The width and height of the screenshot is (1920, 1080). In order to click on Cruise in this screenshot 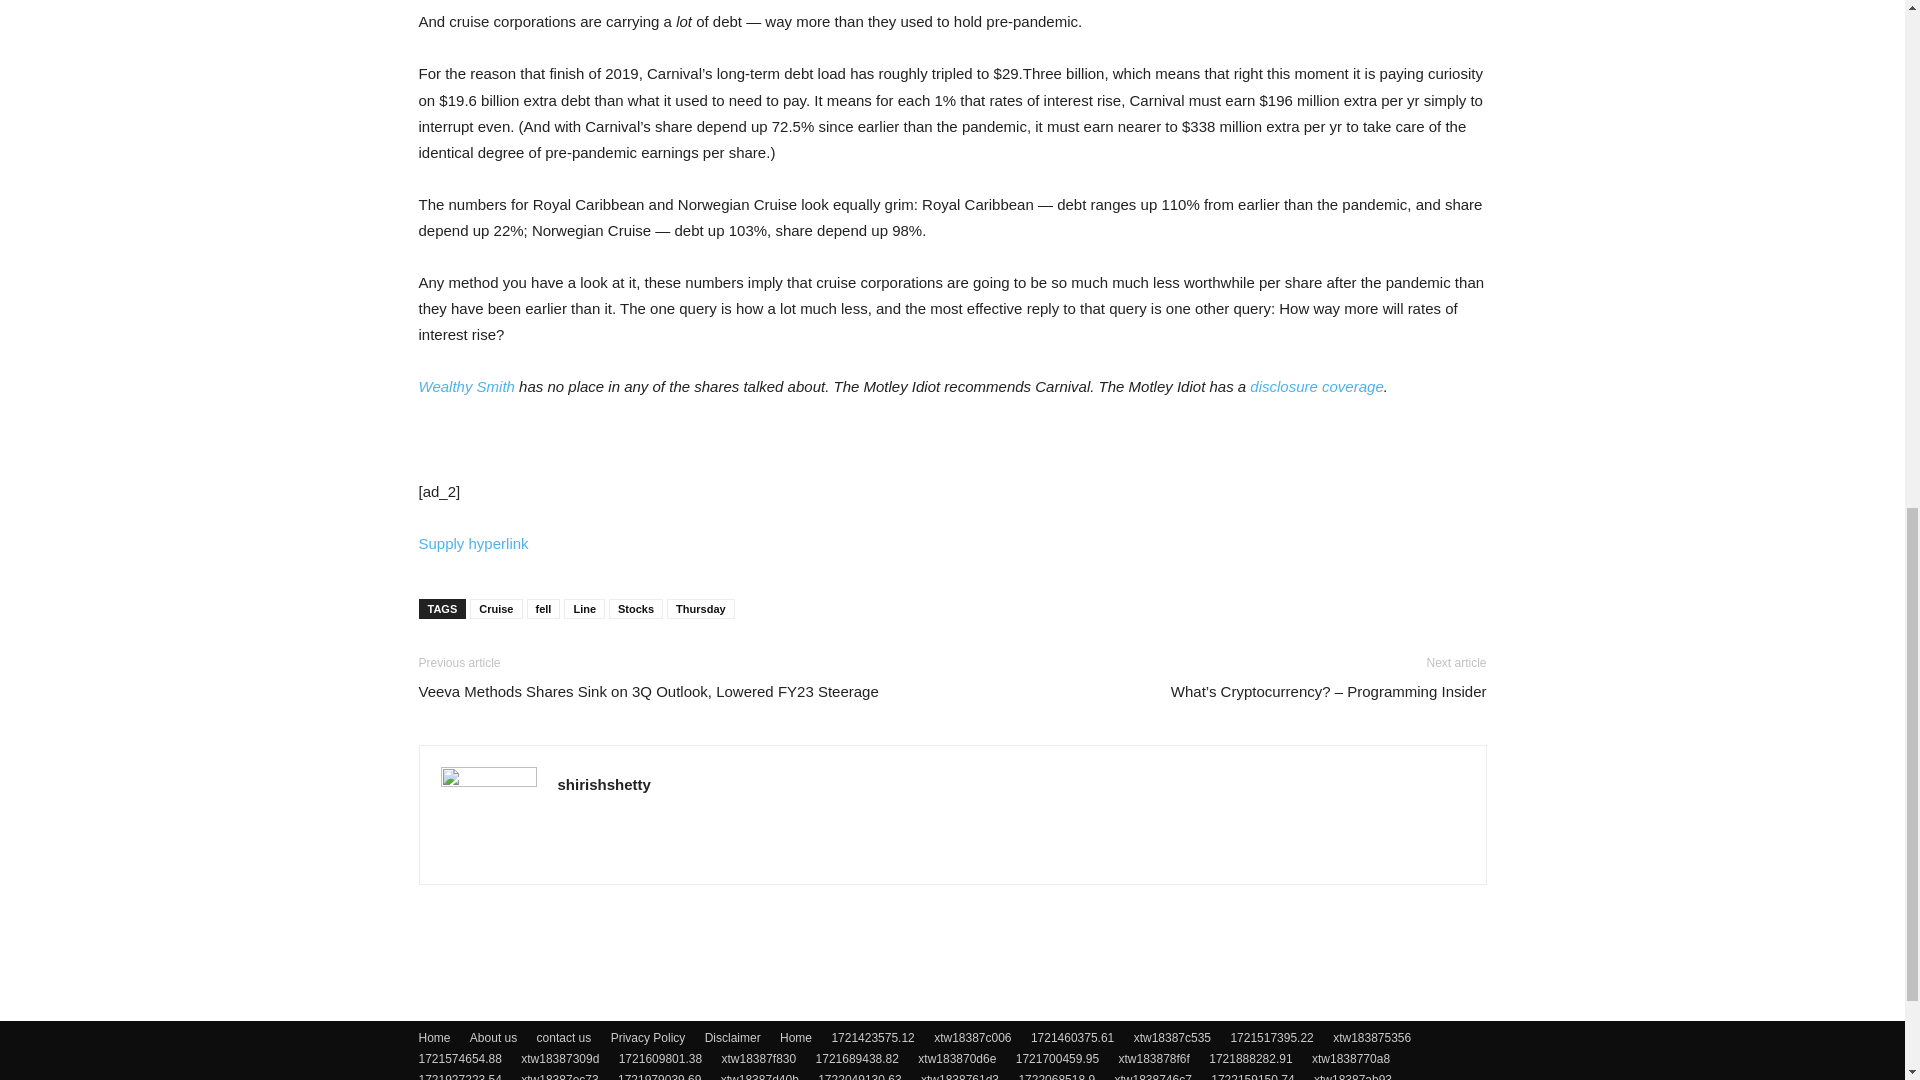, I will do `click(496, 608)`.